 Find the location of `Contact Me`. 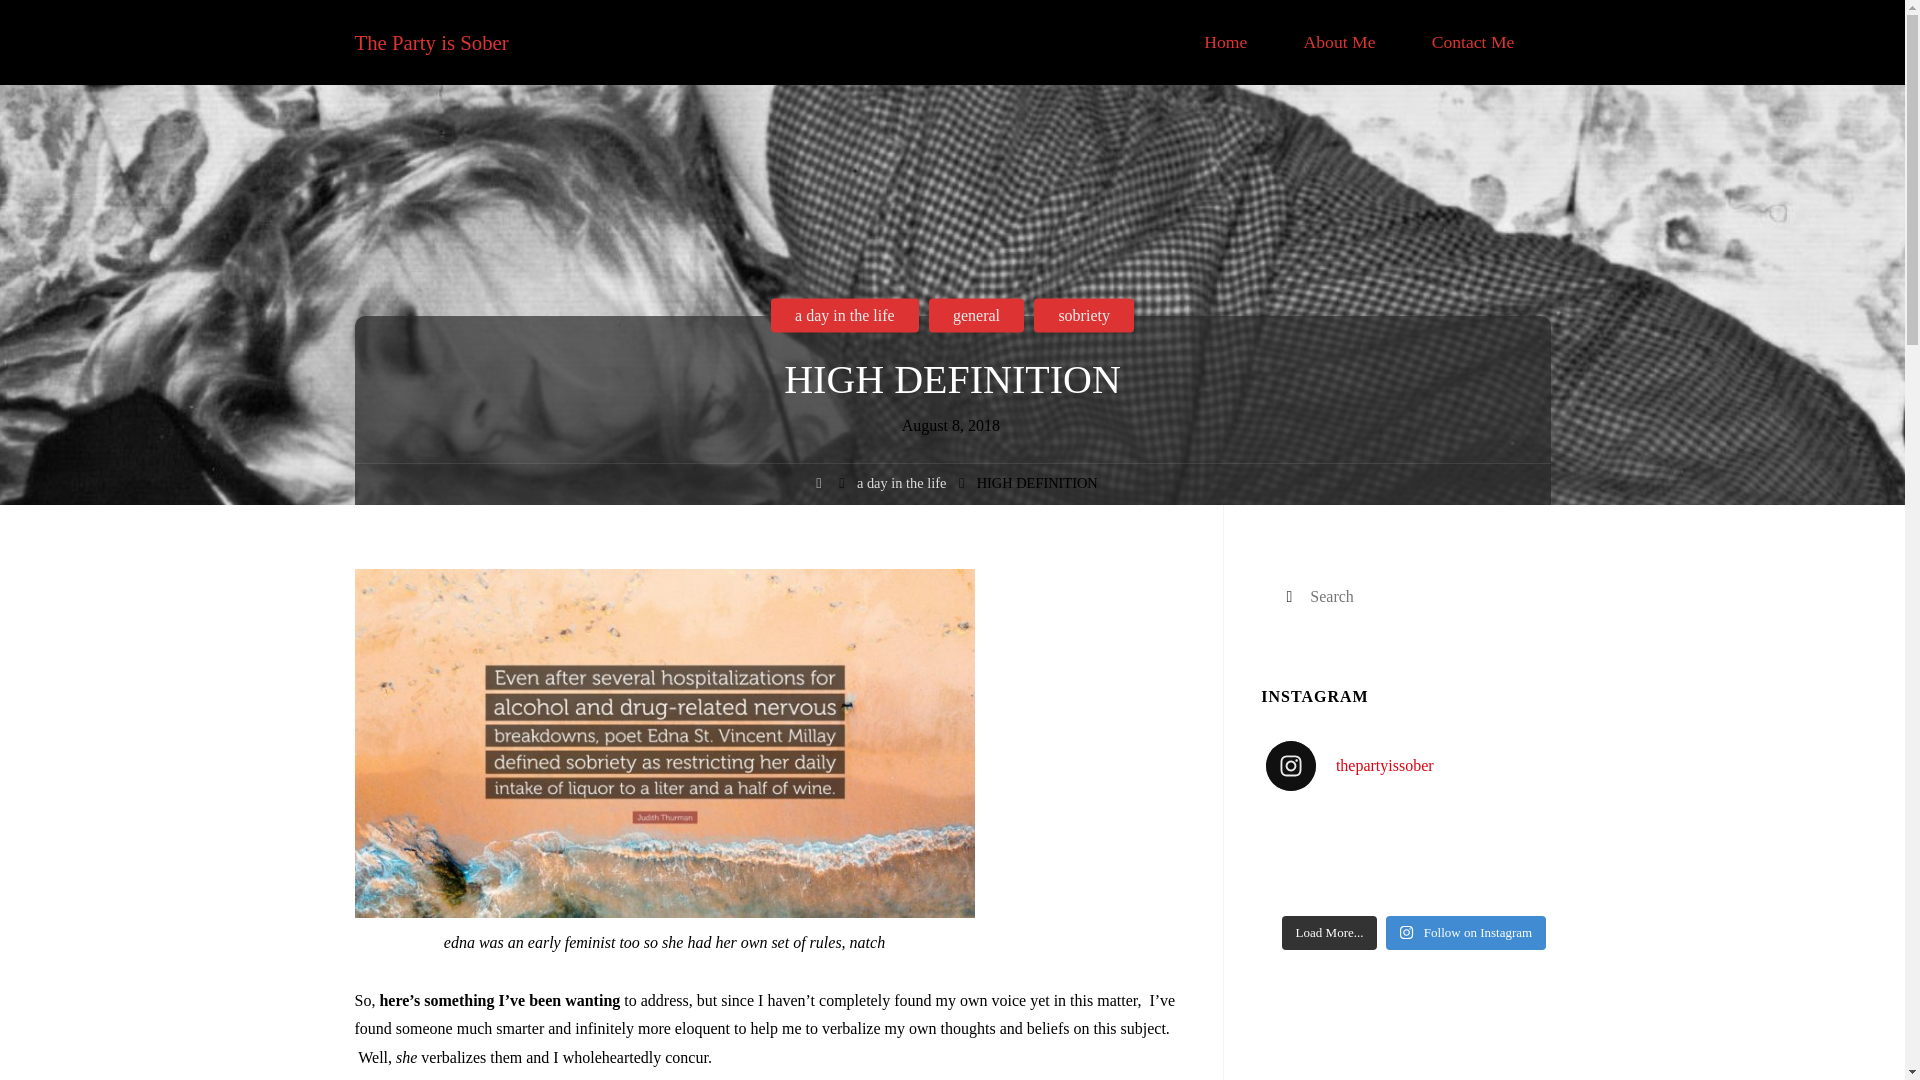

Contact Me is located at coordinates (1473, 42).